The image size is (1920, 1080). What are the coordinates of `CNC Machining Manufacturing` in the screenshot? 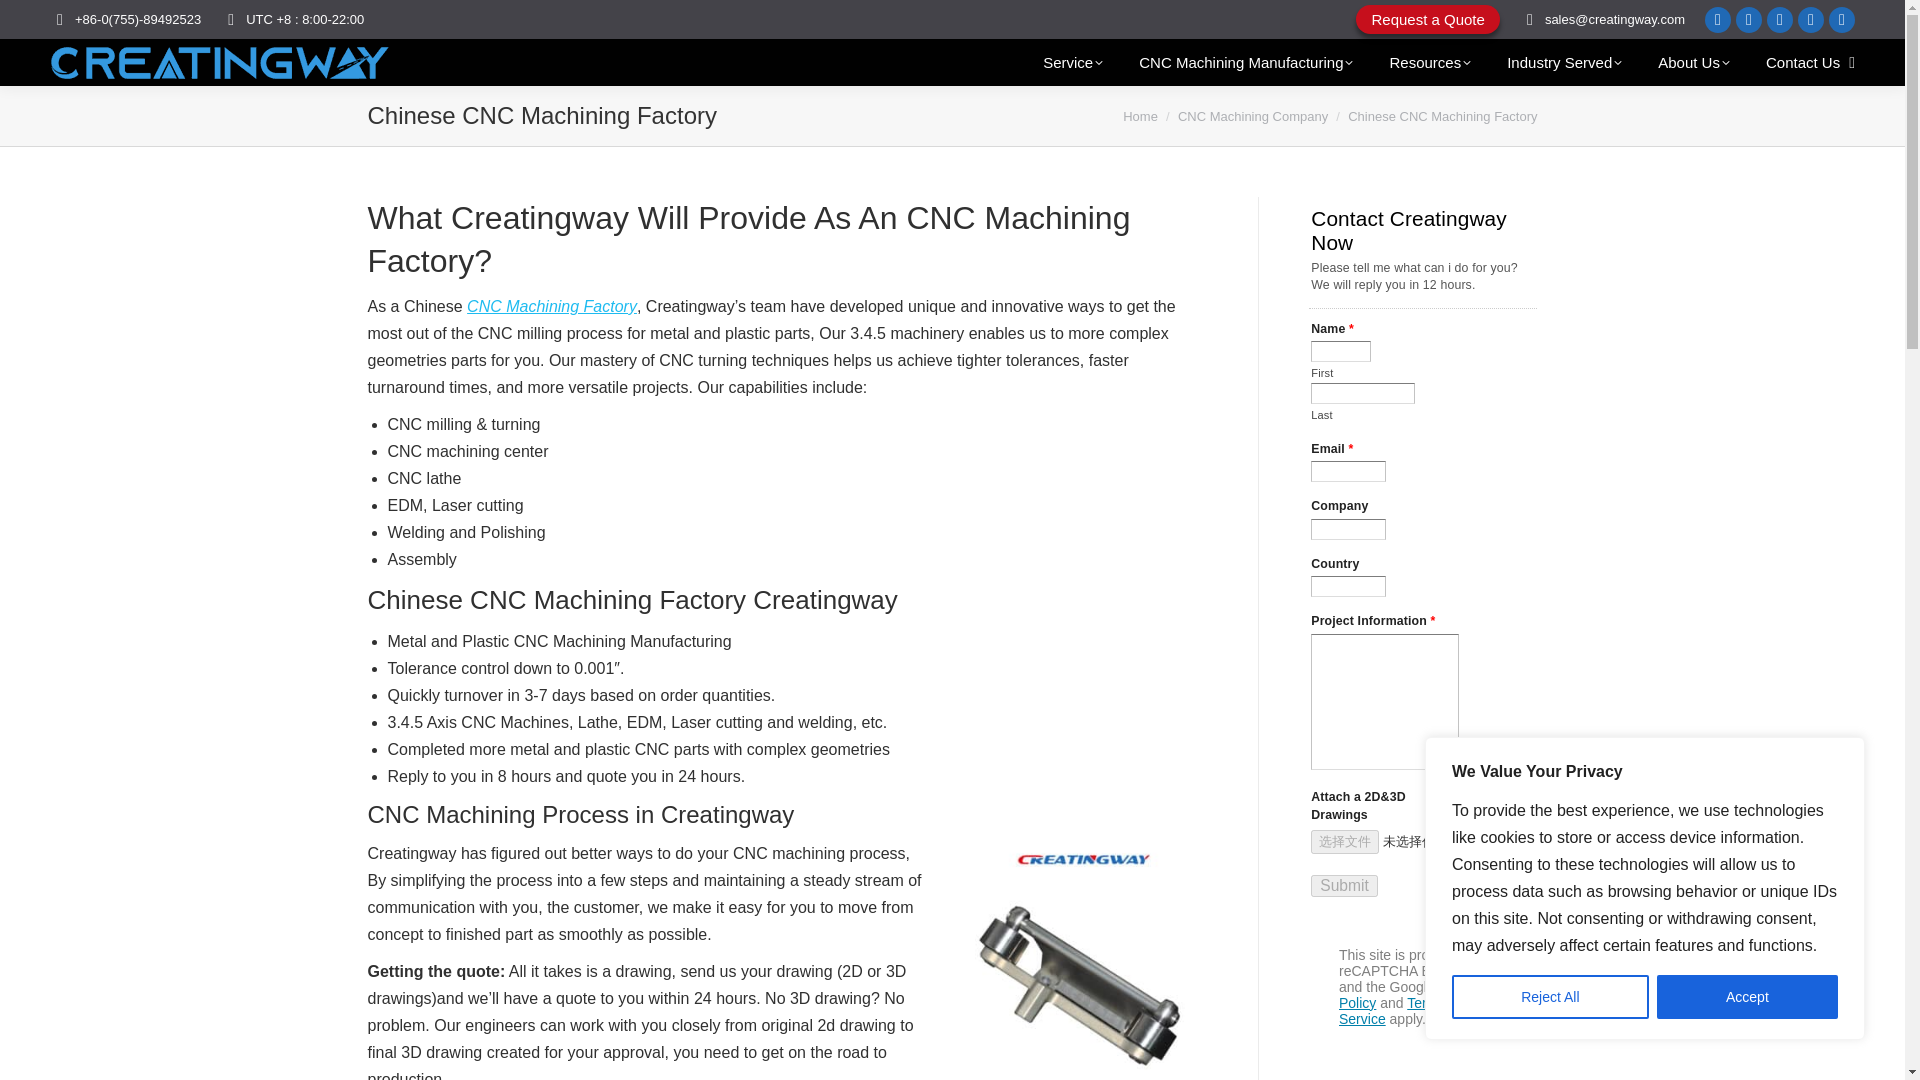 It's located at (1246, 62).